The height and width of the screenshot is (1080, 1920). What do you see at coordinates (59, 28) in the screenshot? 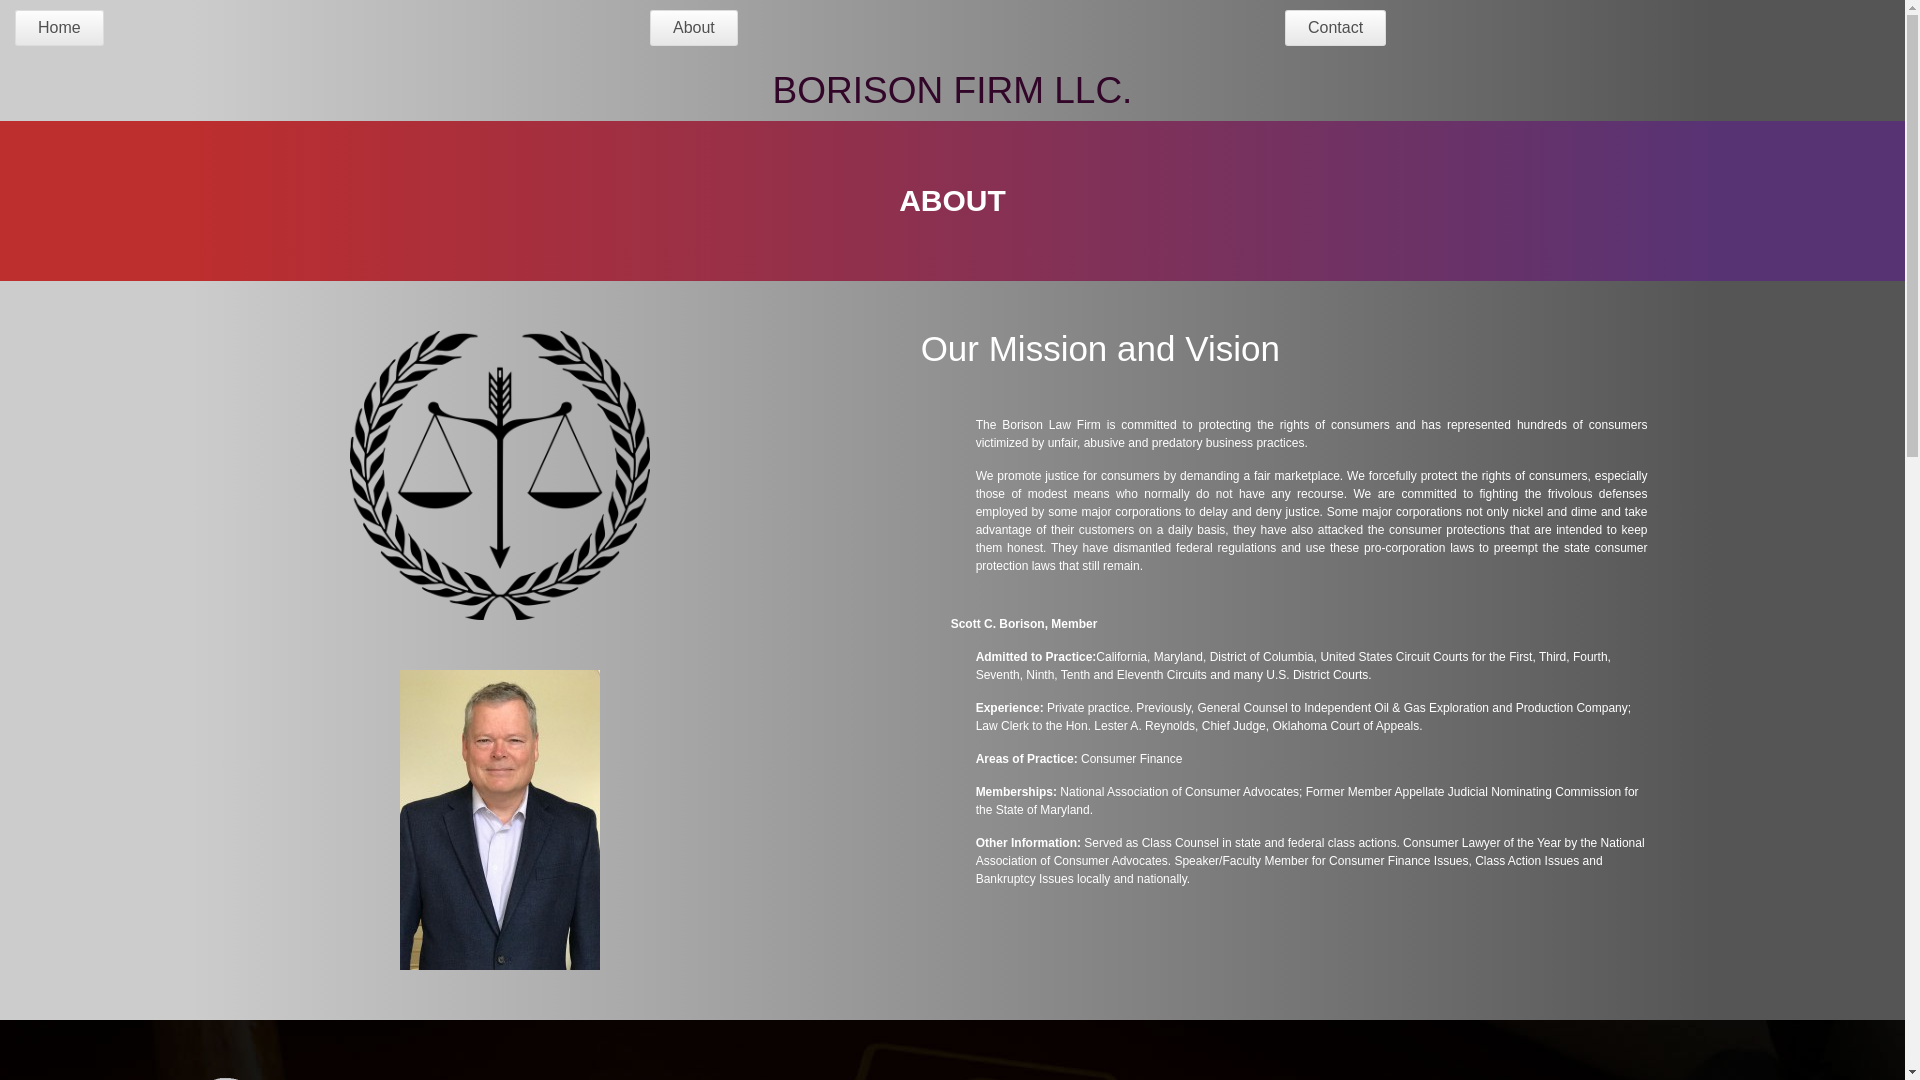
I see `Home` at bounding box center [59, 28].